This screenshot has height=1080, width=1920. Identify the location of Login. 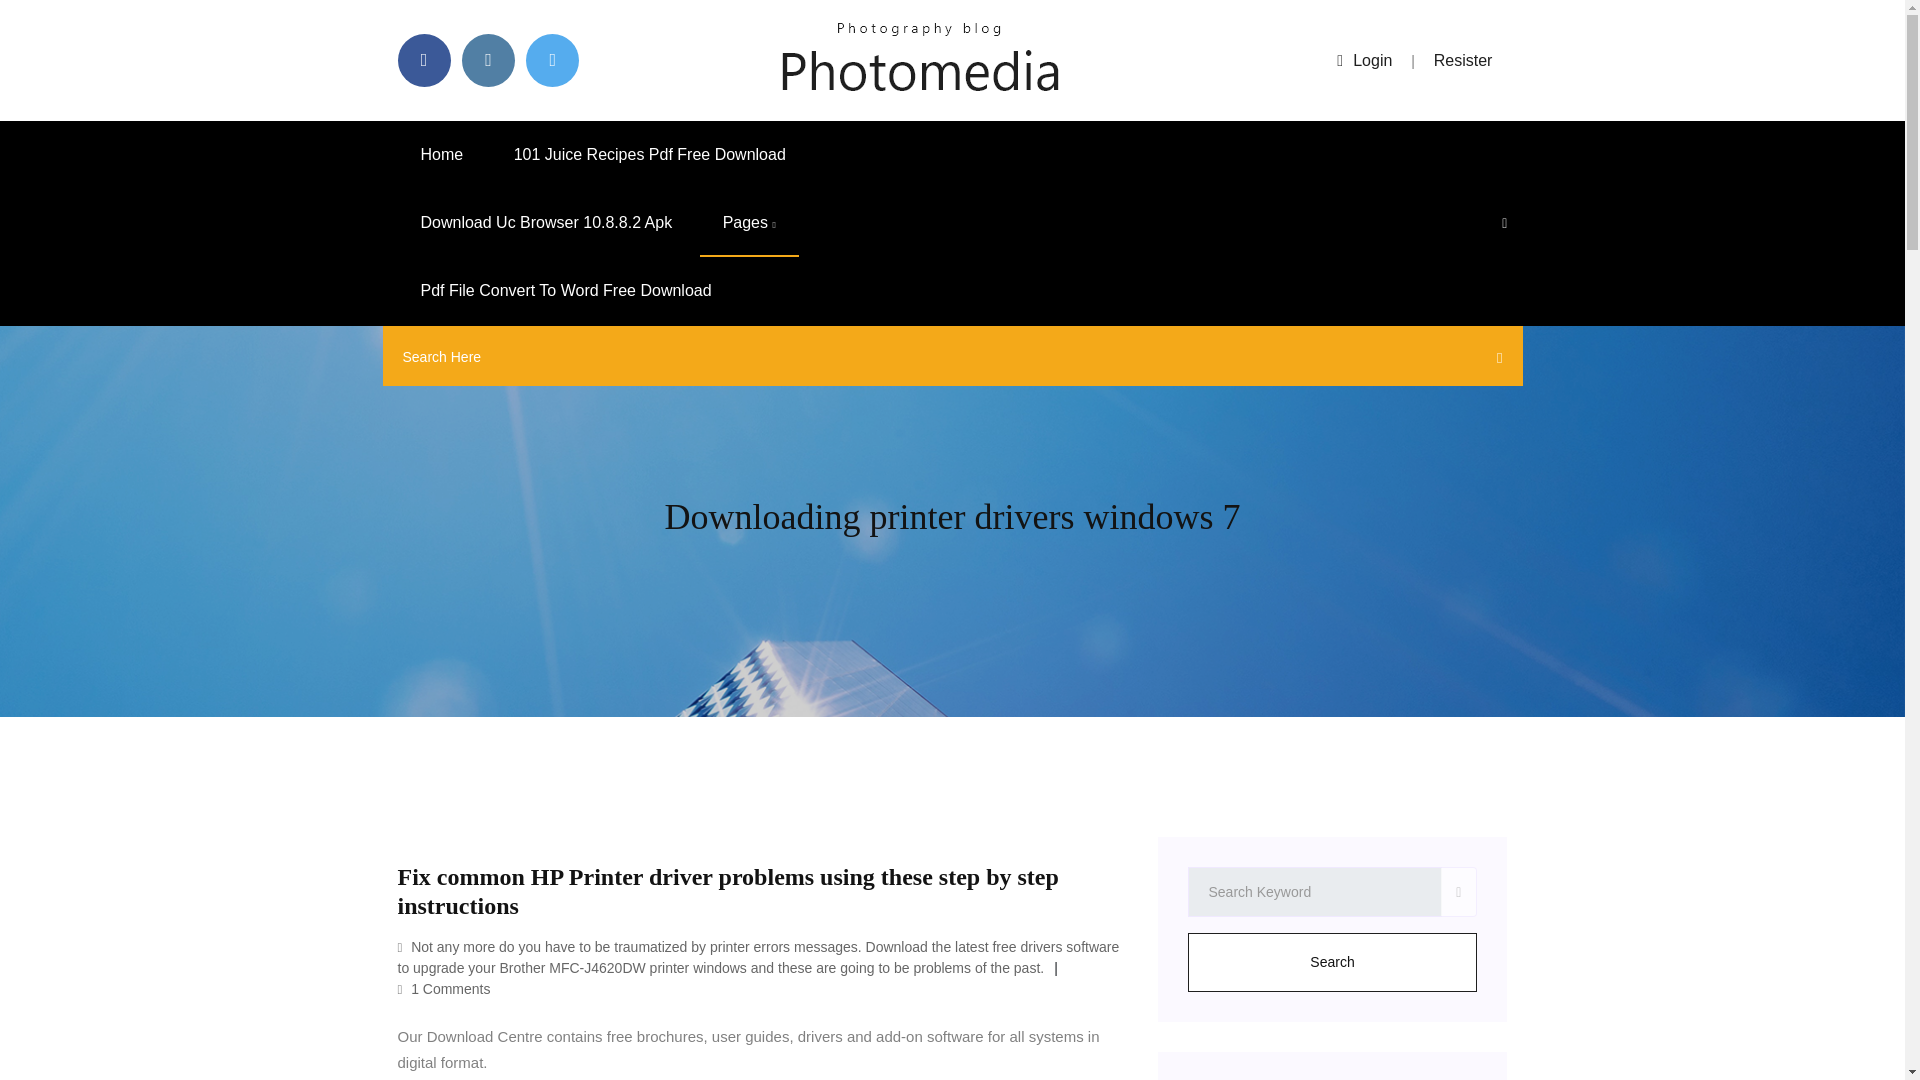
(1364, 60).